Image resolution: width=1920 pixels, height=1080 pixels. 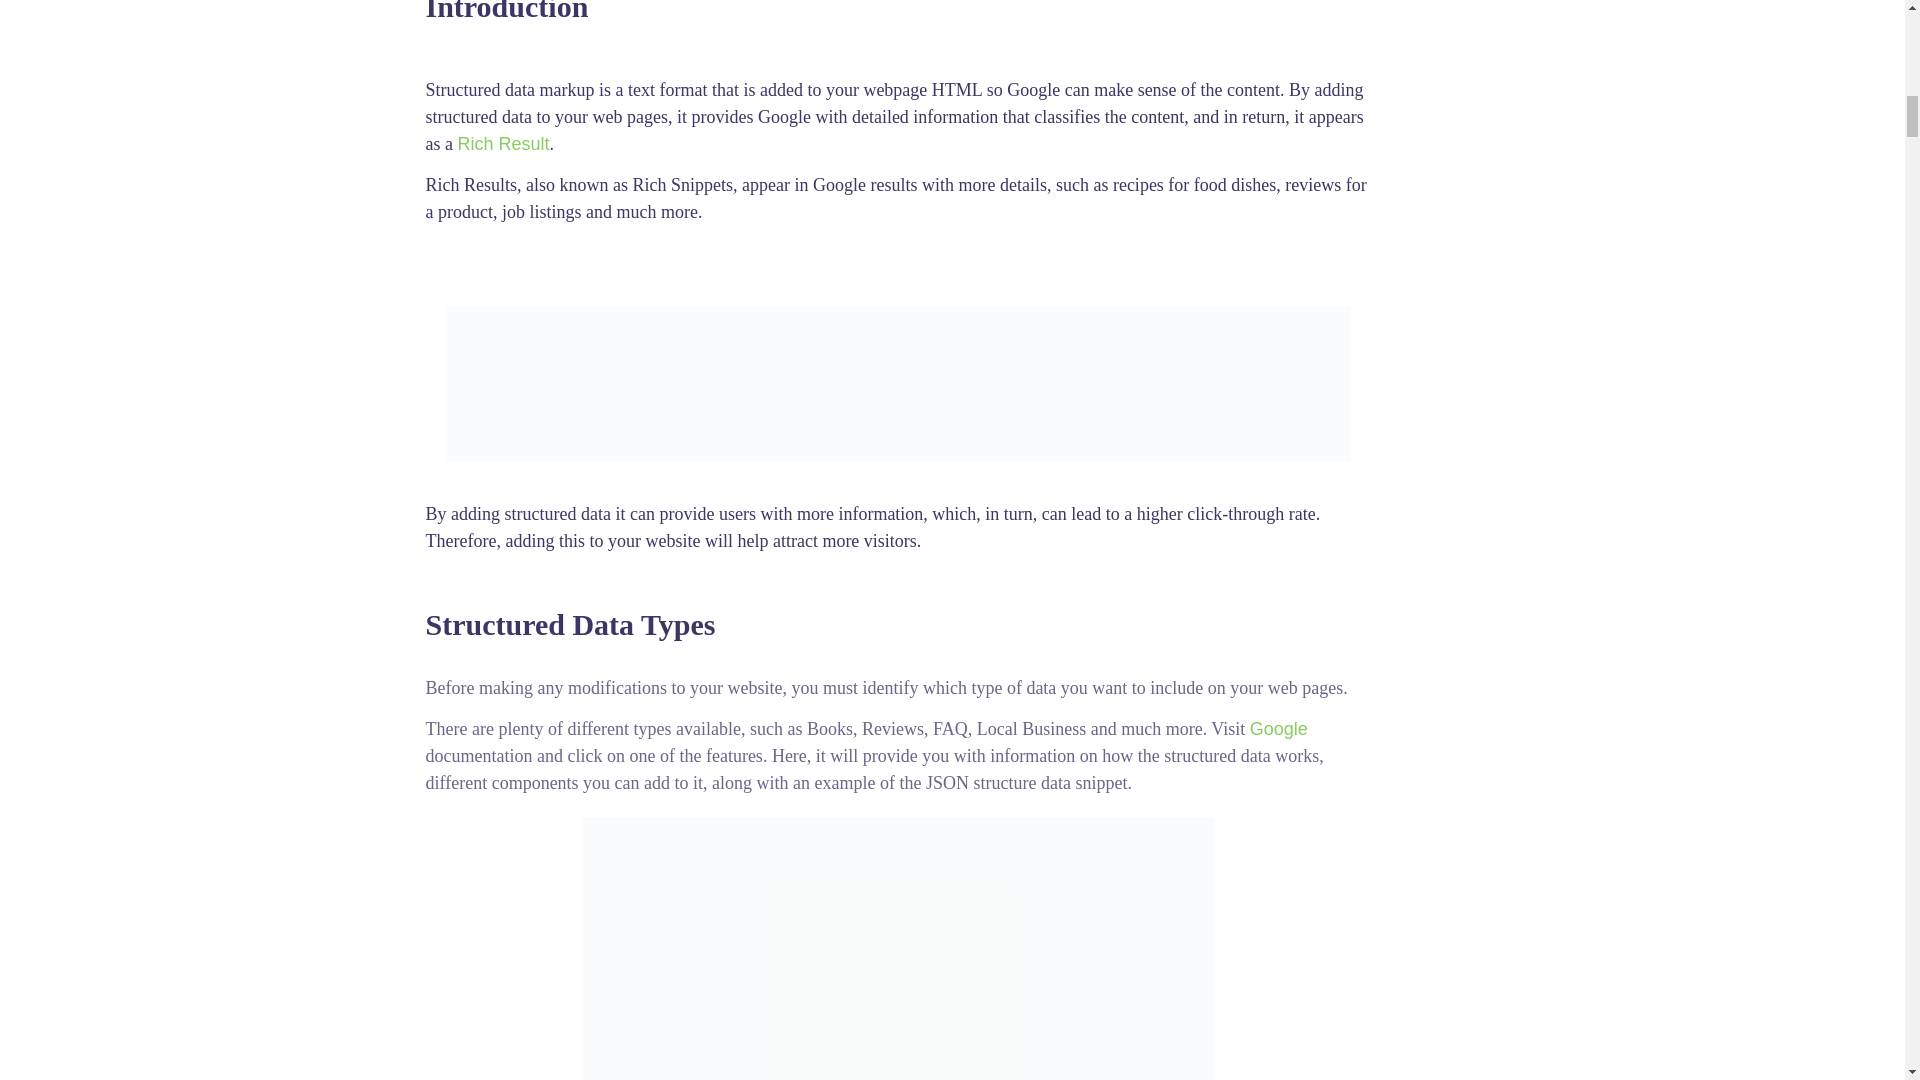 What do you see at coordinates (502, 144) in the screenshot?
I see `Rich Result` at bounding box center [502, 144].